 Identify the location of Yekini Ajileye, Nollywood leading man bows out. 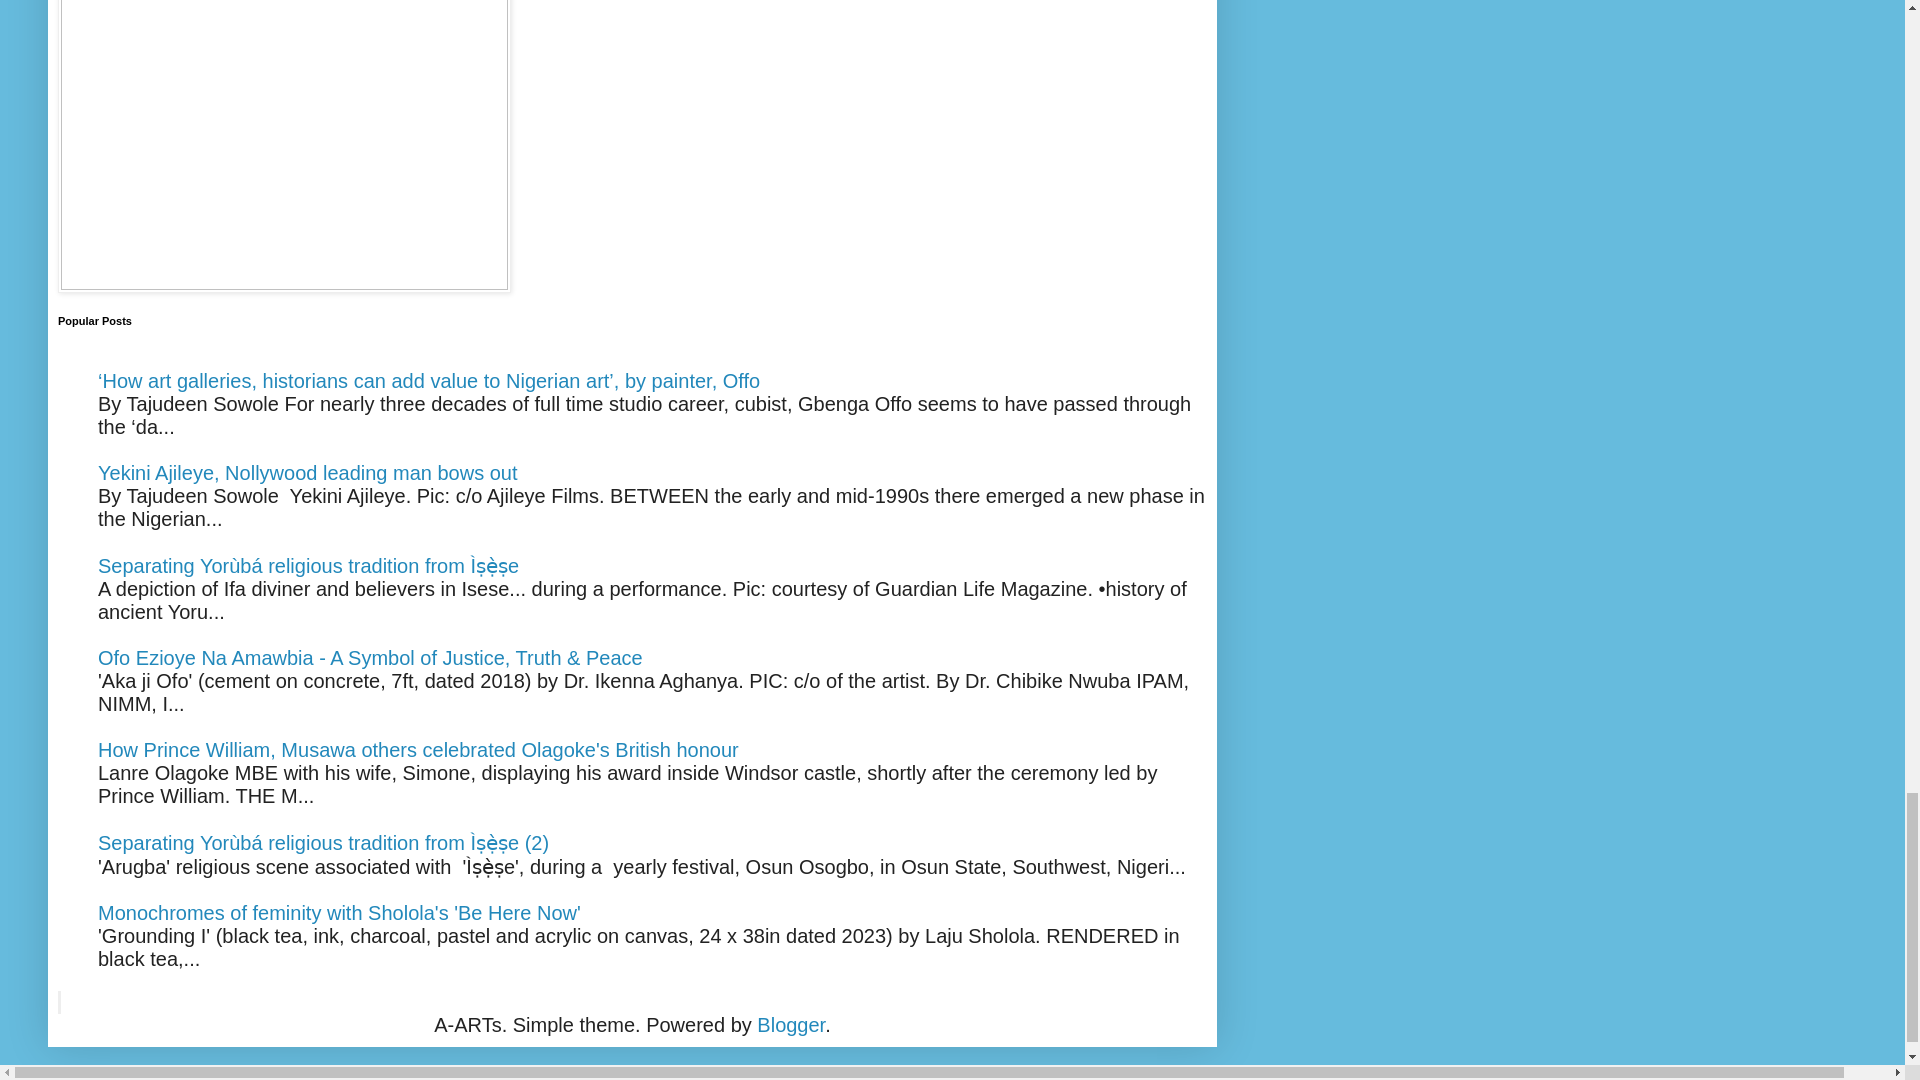
(308, 472).